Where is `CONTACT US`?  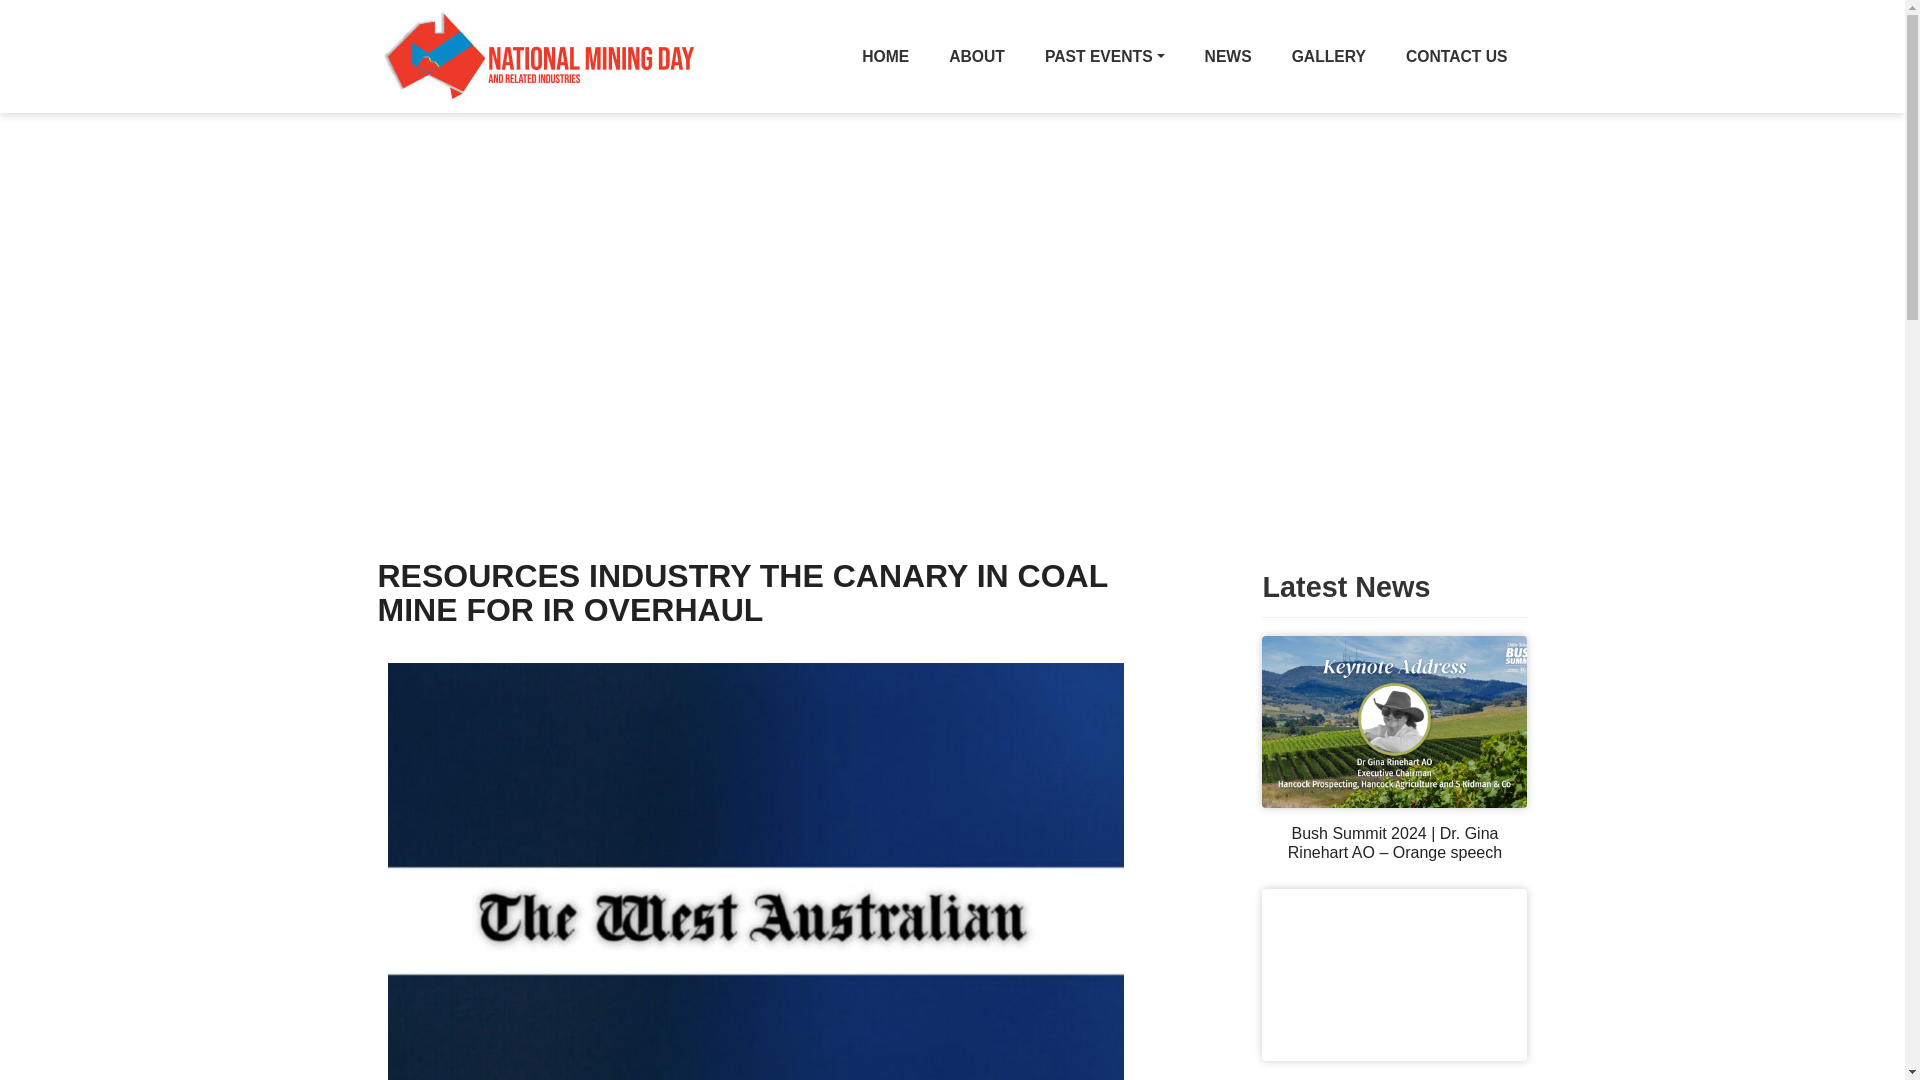
CONTACT US is located at coordinates (1457, 56).